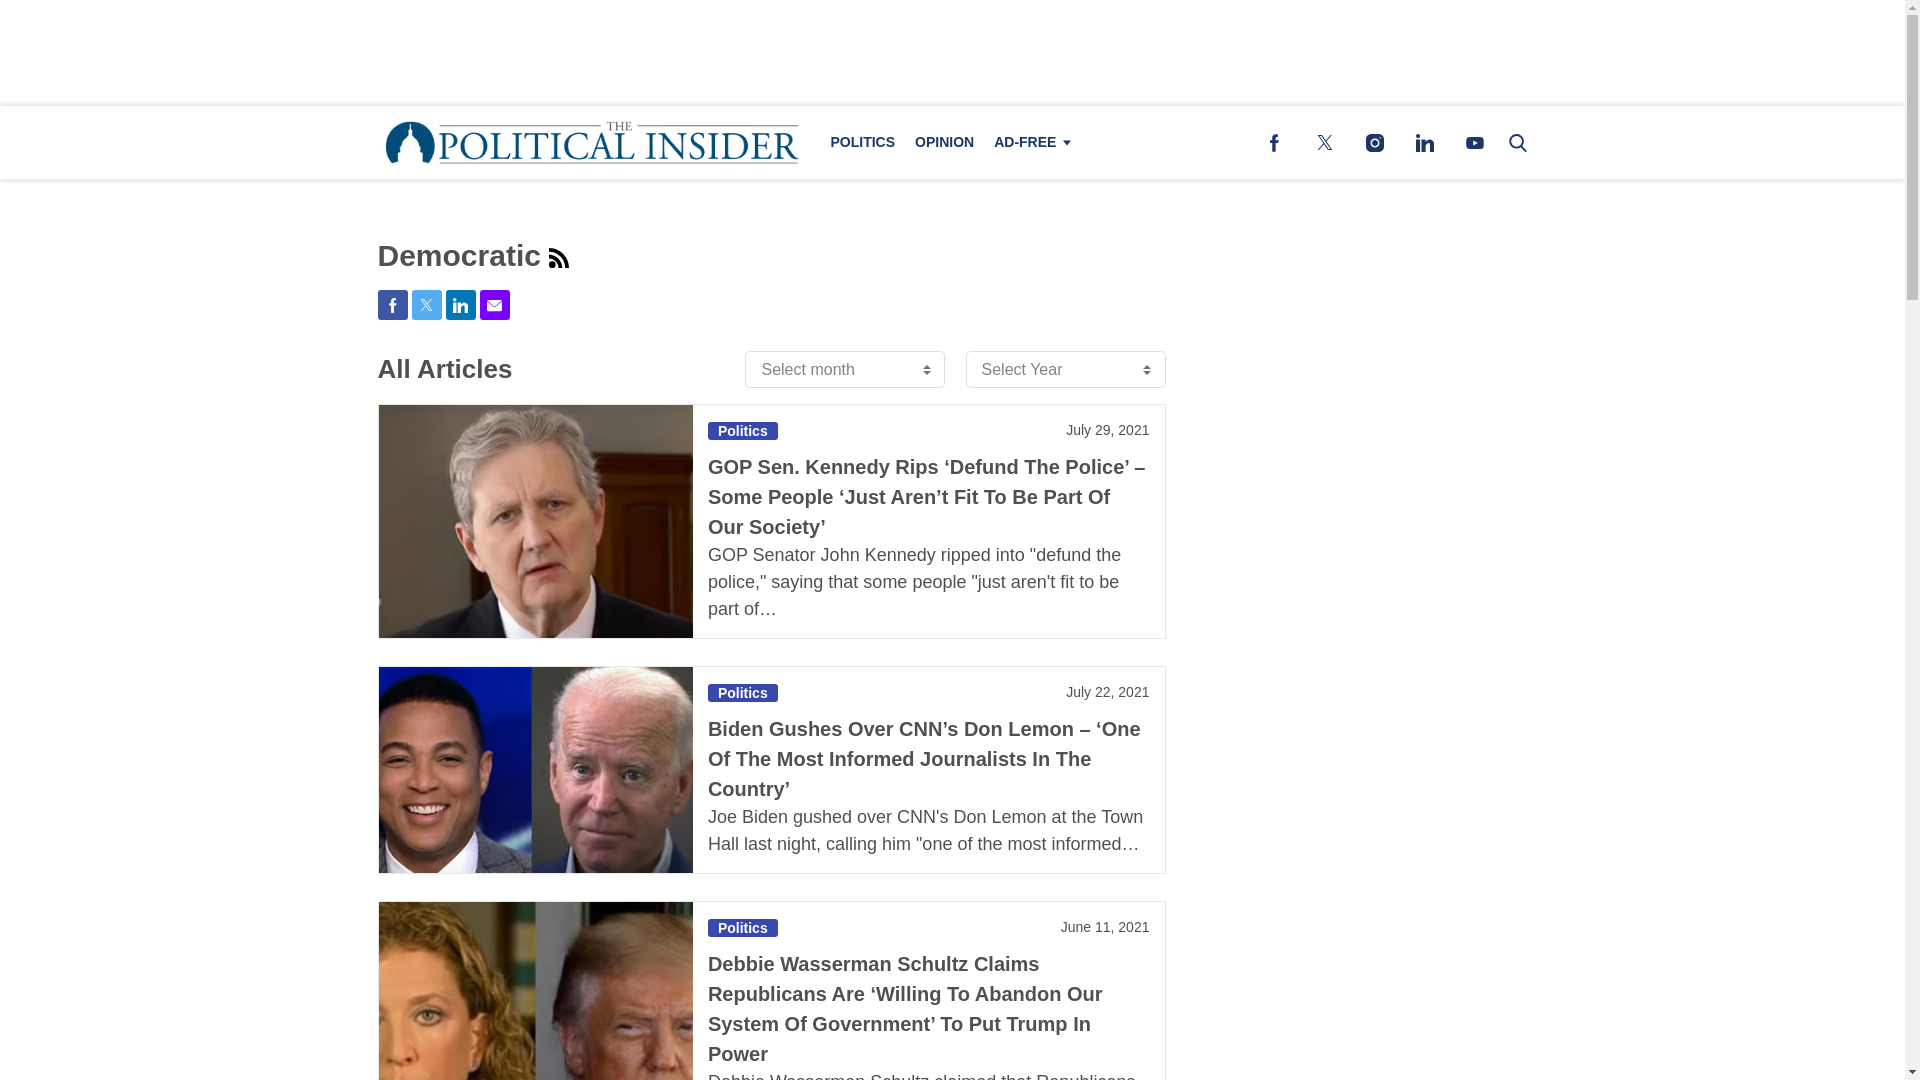  Describe the element at coordinates (862, 142) in the screenshot. I see `POLITICS` at that location.